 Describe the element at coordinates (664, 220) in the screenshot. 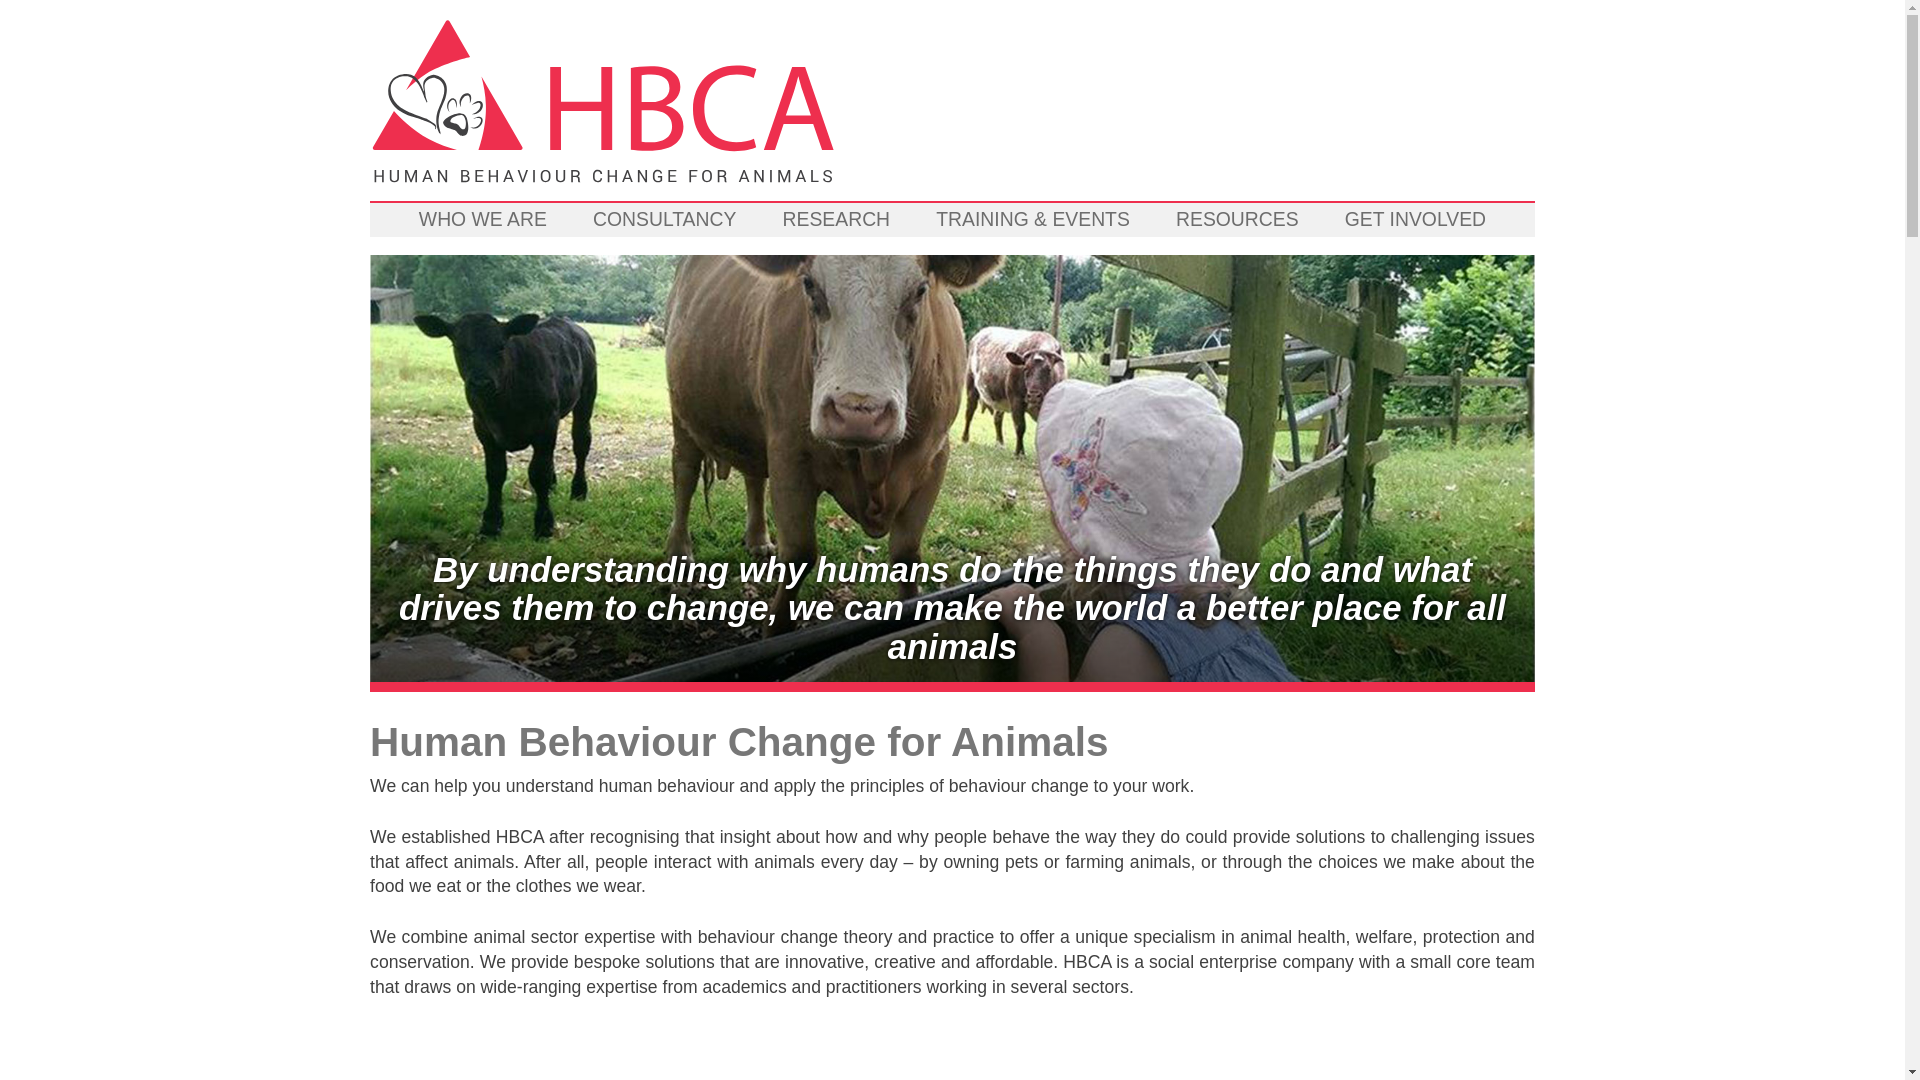

I see `CONSULTANCY` at that location.